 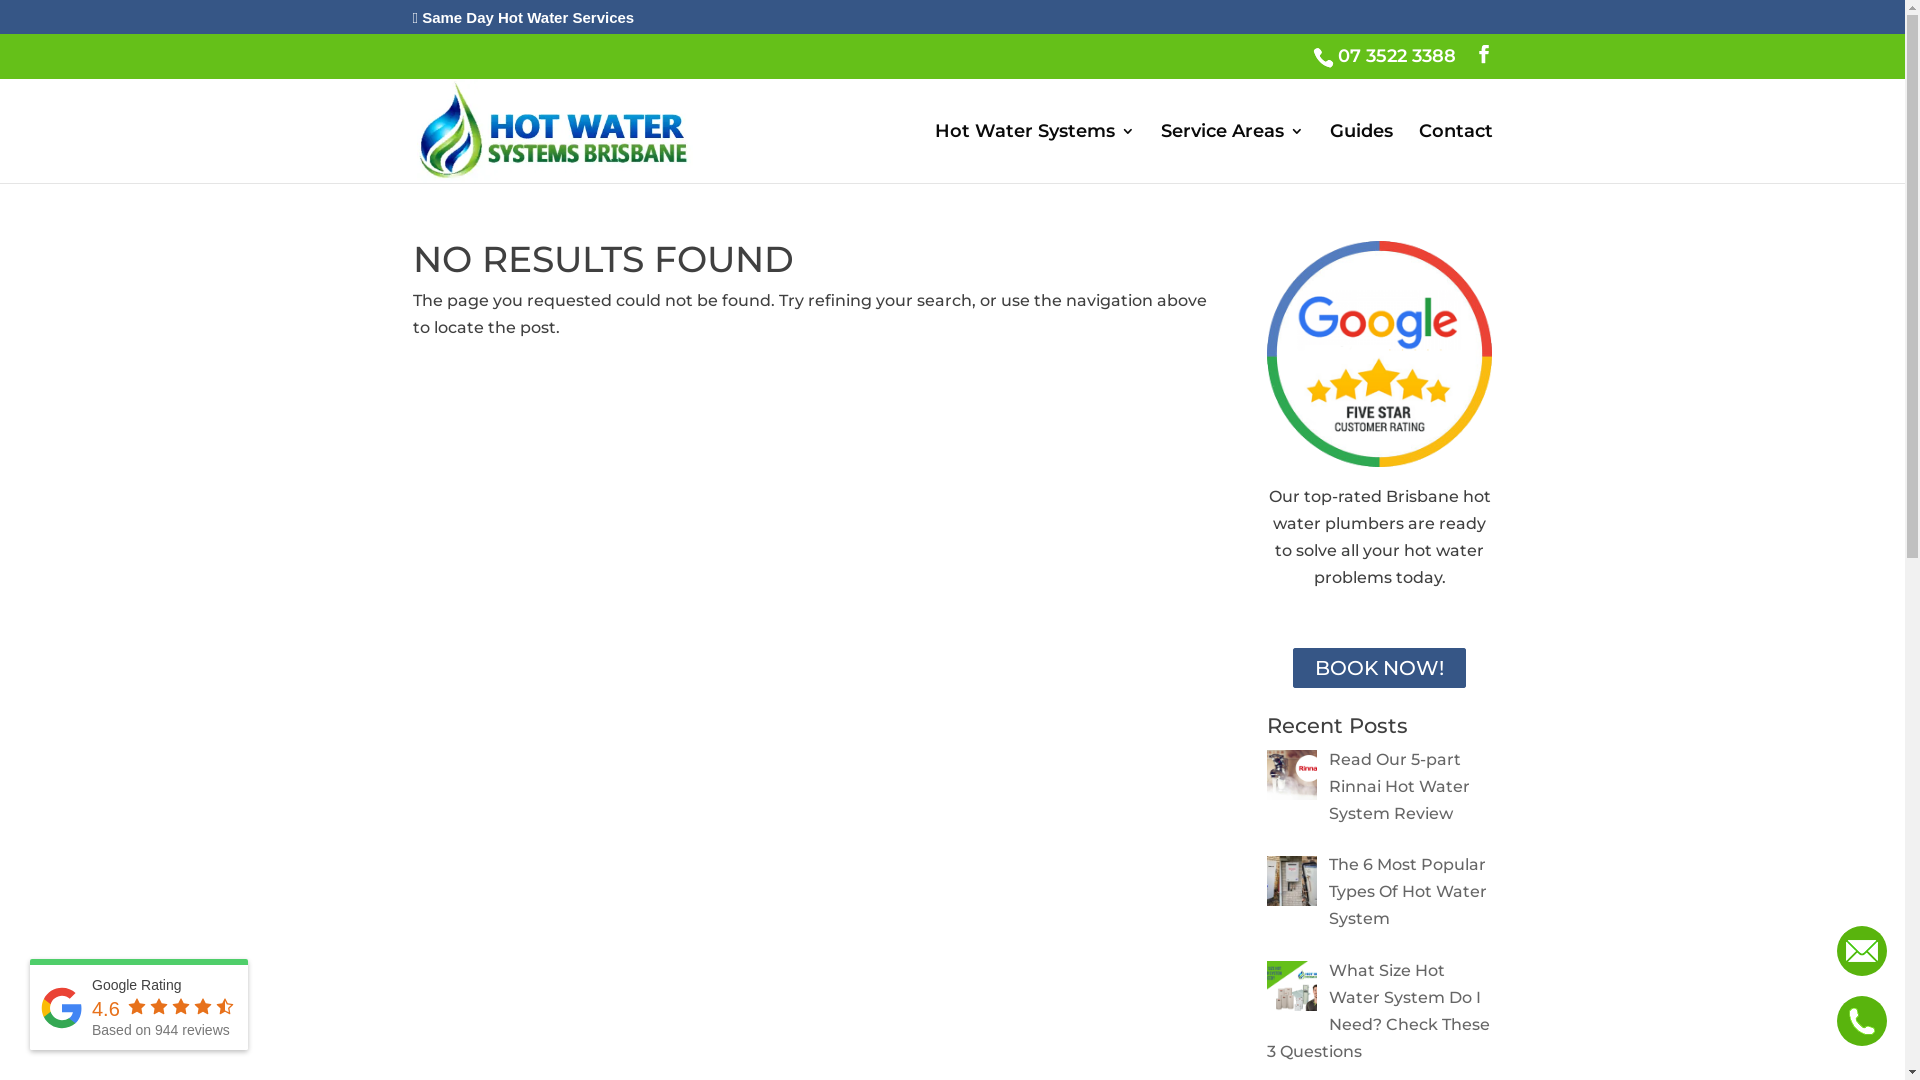 I want to click on The 6 Most Popular Types Of Hot Water System, so click(x=1408, y=892).